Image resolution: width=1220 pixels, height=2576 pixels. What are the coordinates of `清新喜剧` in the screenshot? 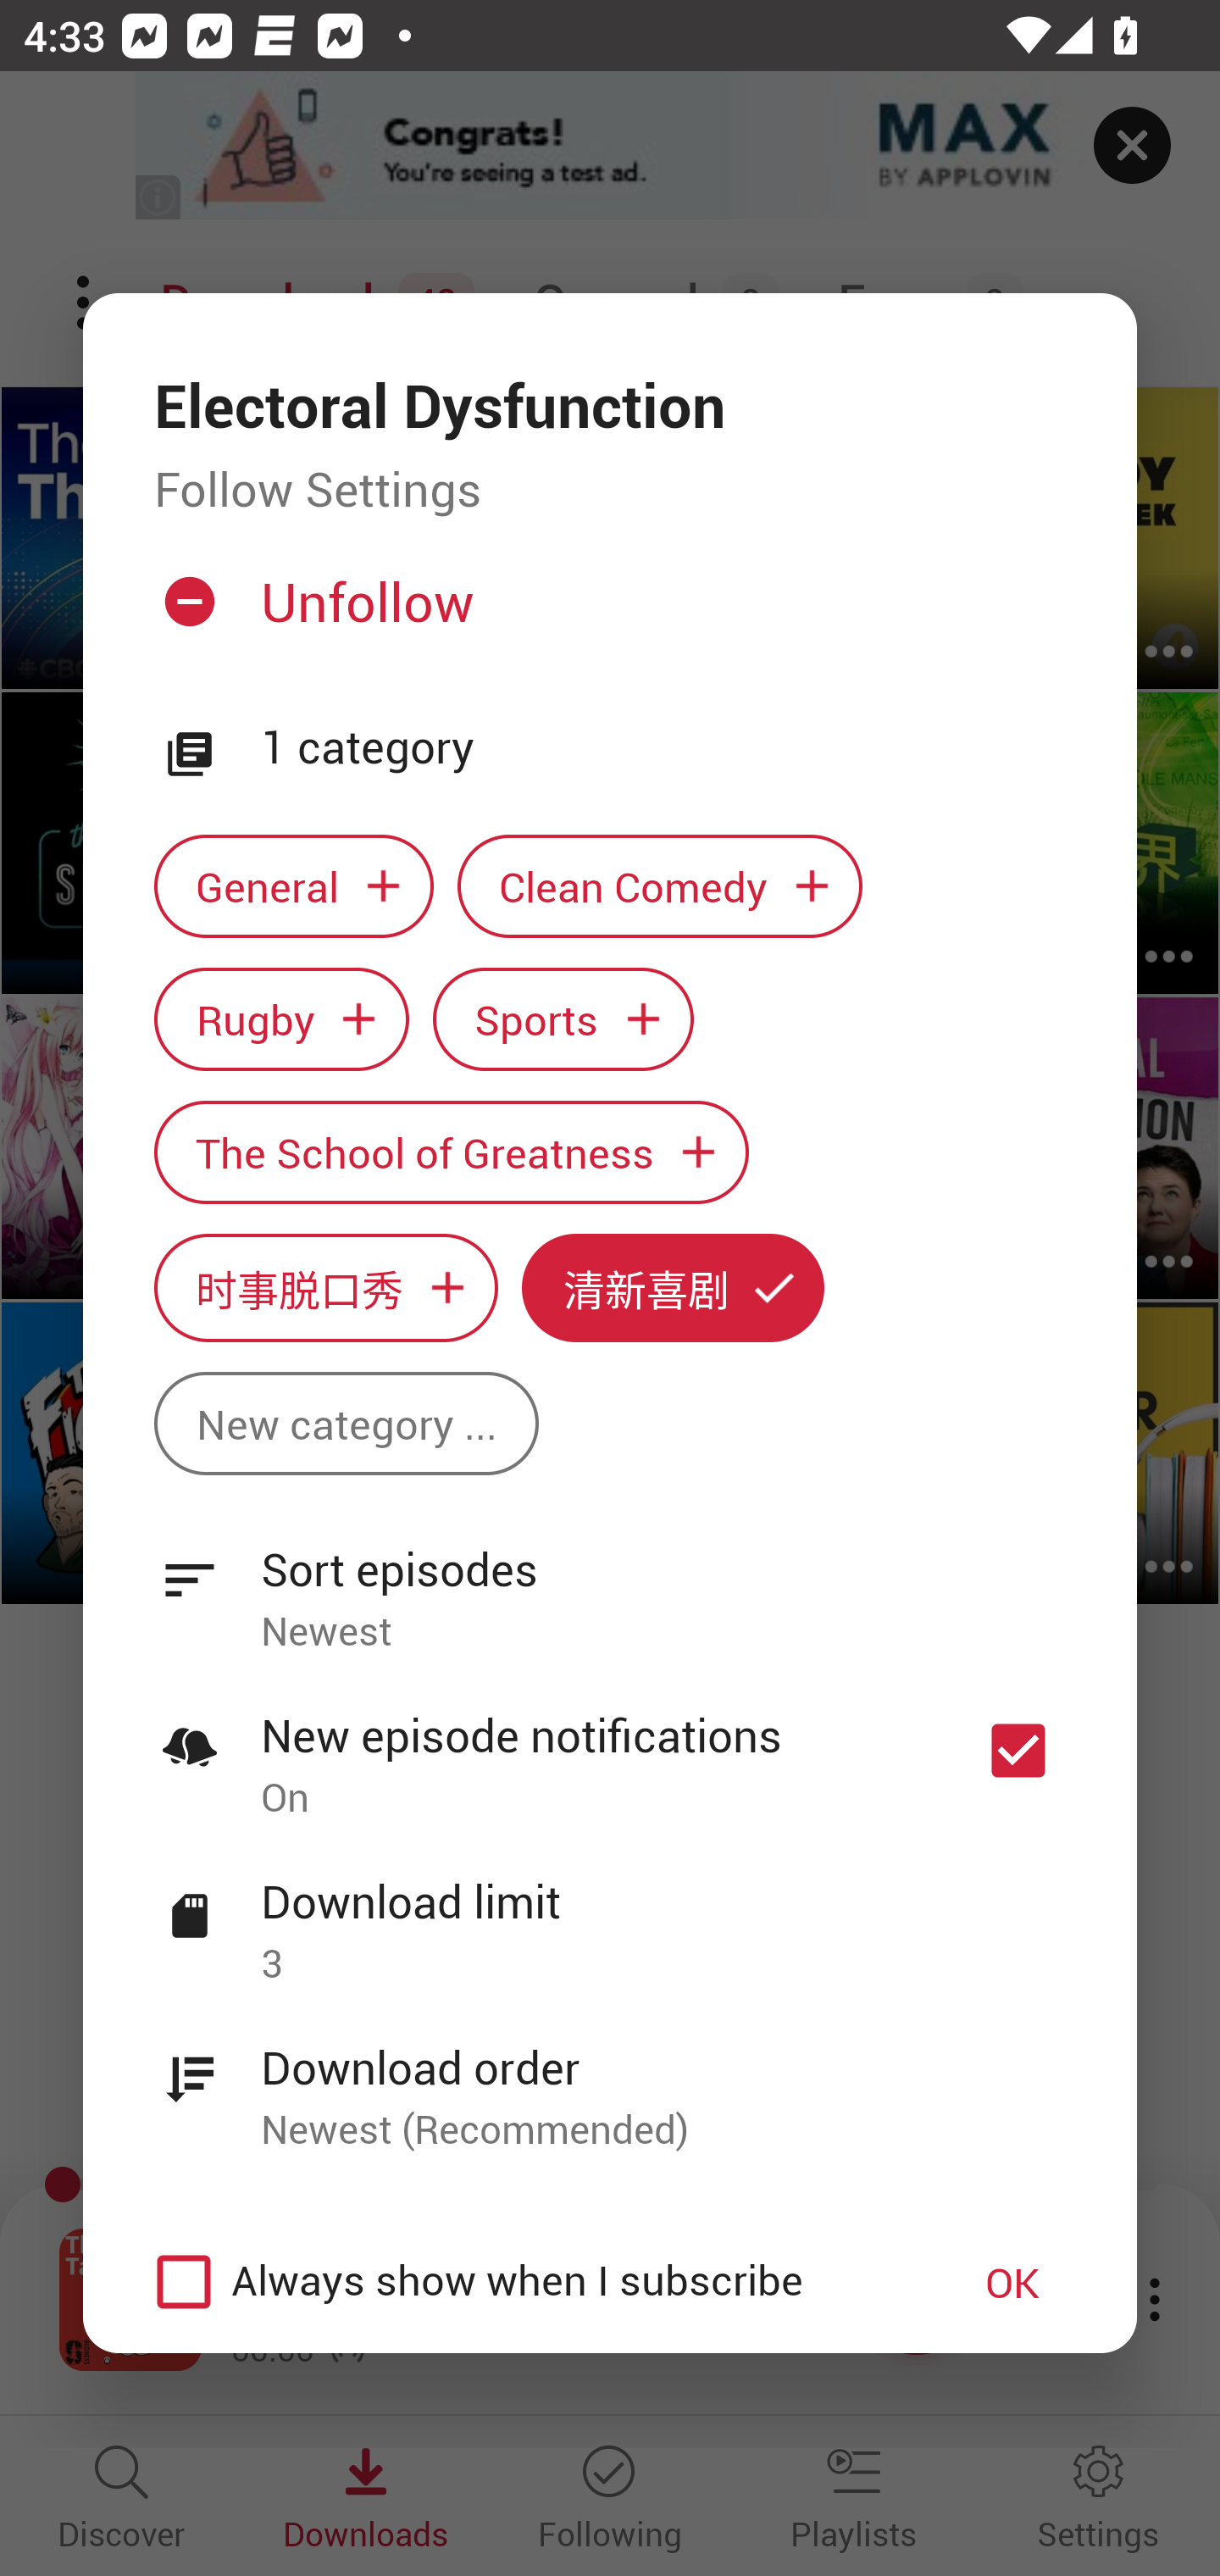 It's located at (673, 1288).